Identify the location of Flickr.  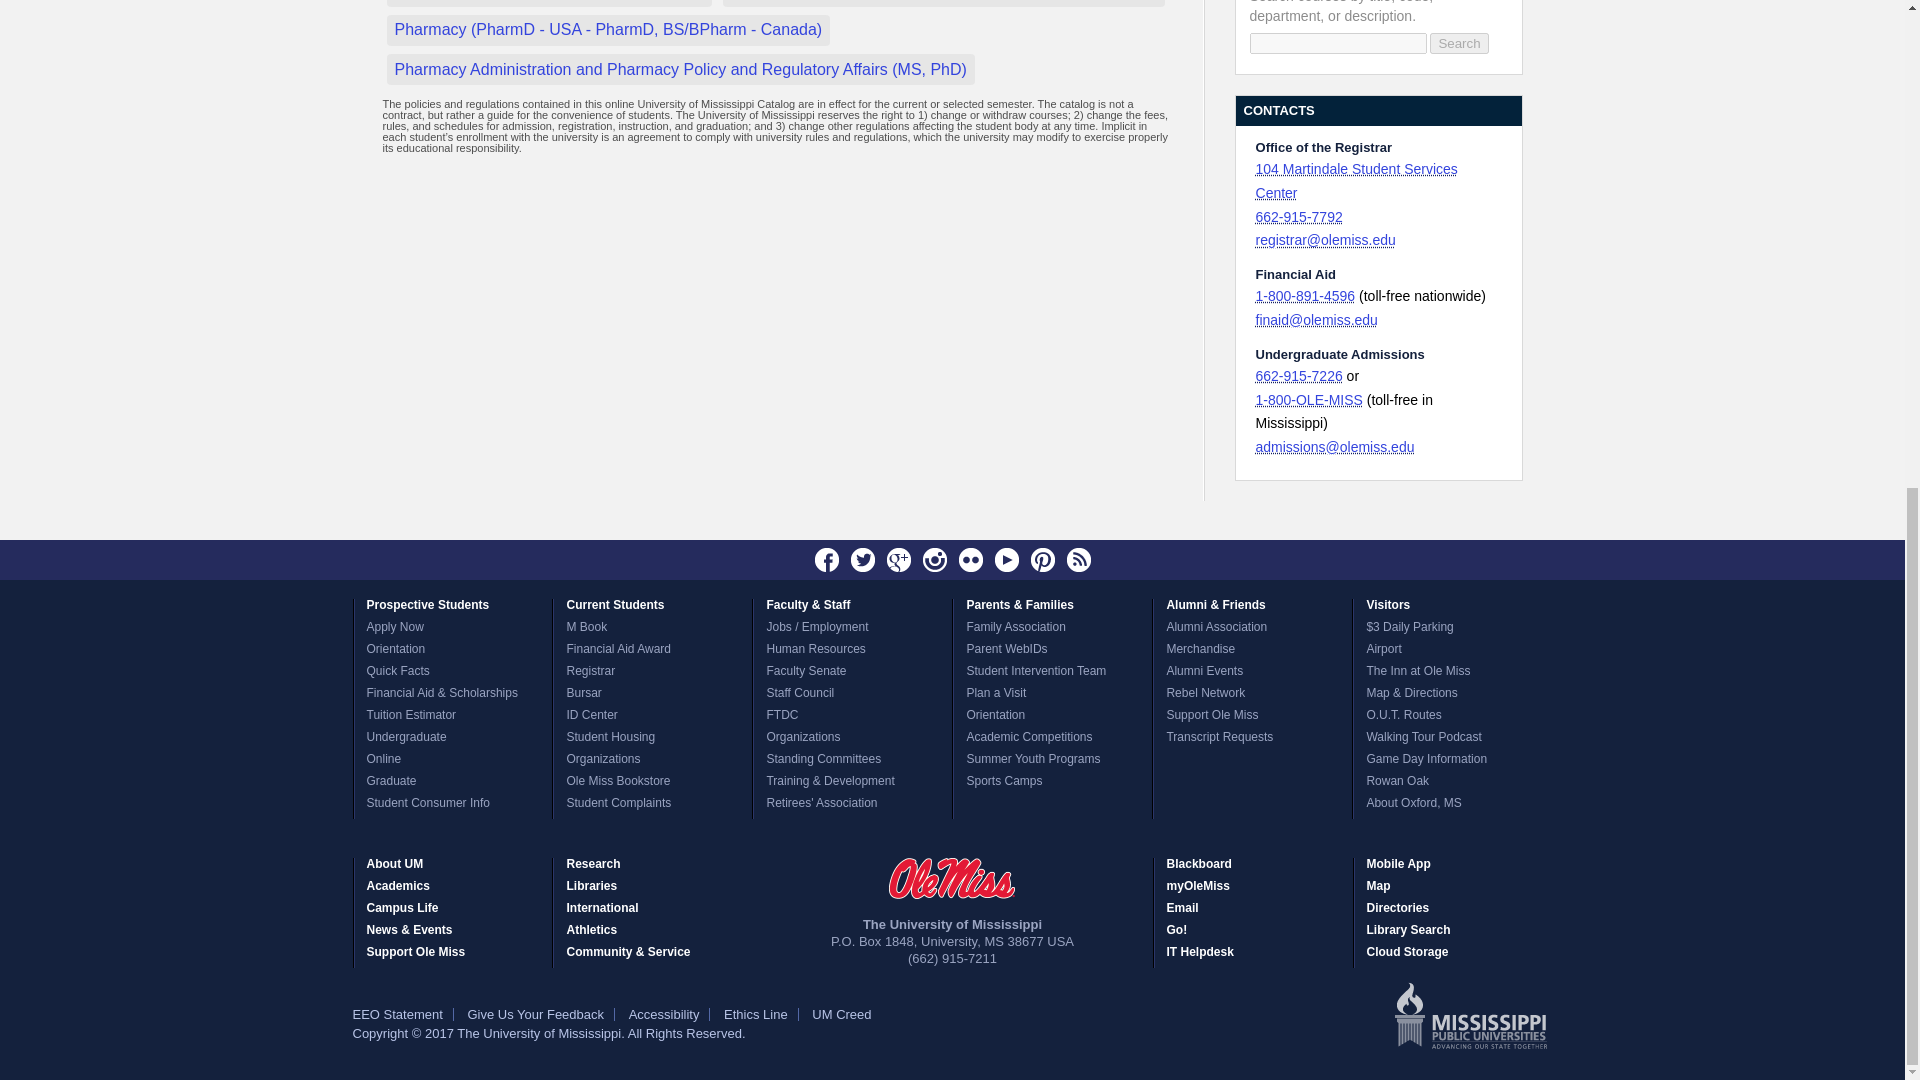
(970, 560).